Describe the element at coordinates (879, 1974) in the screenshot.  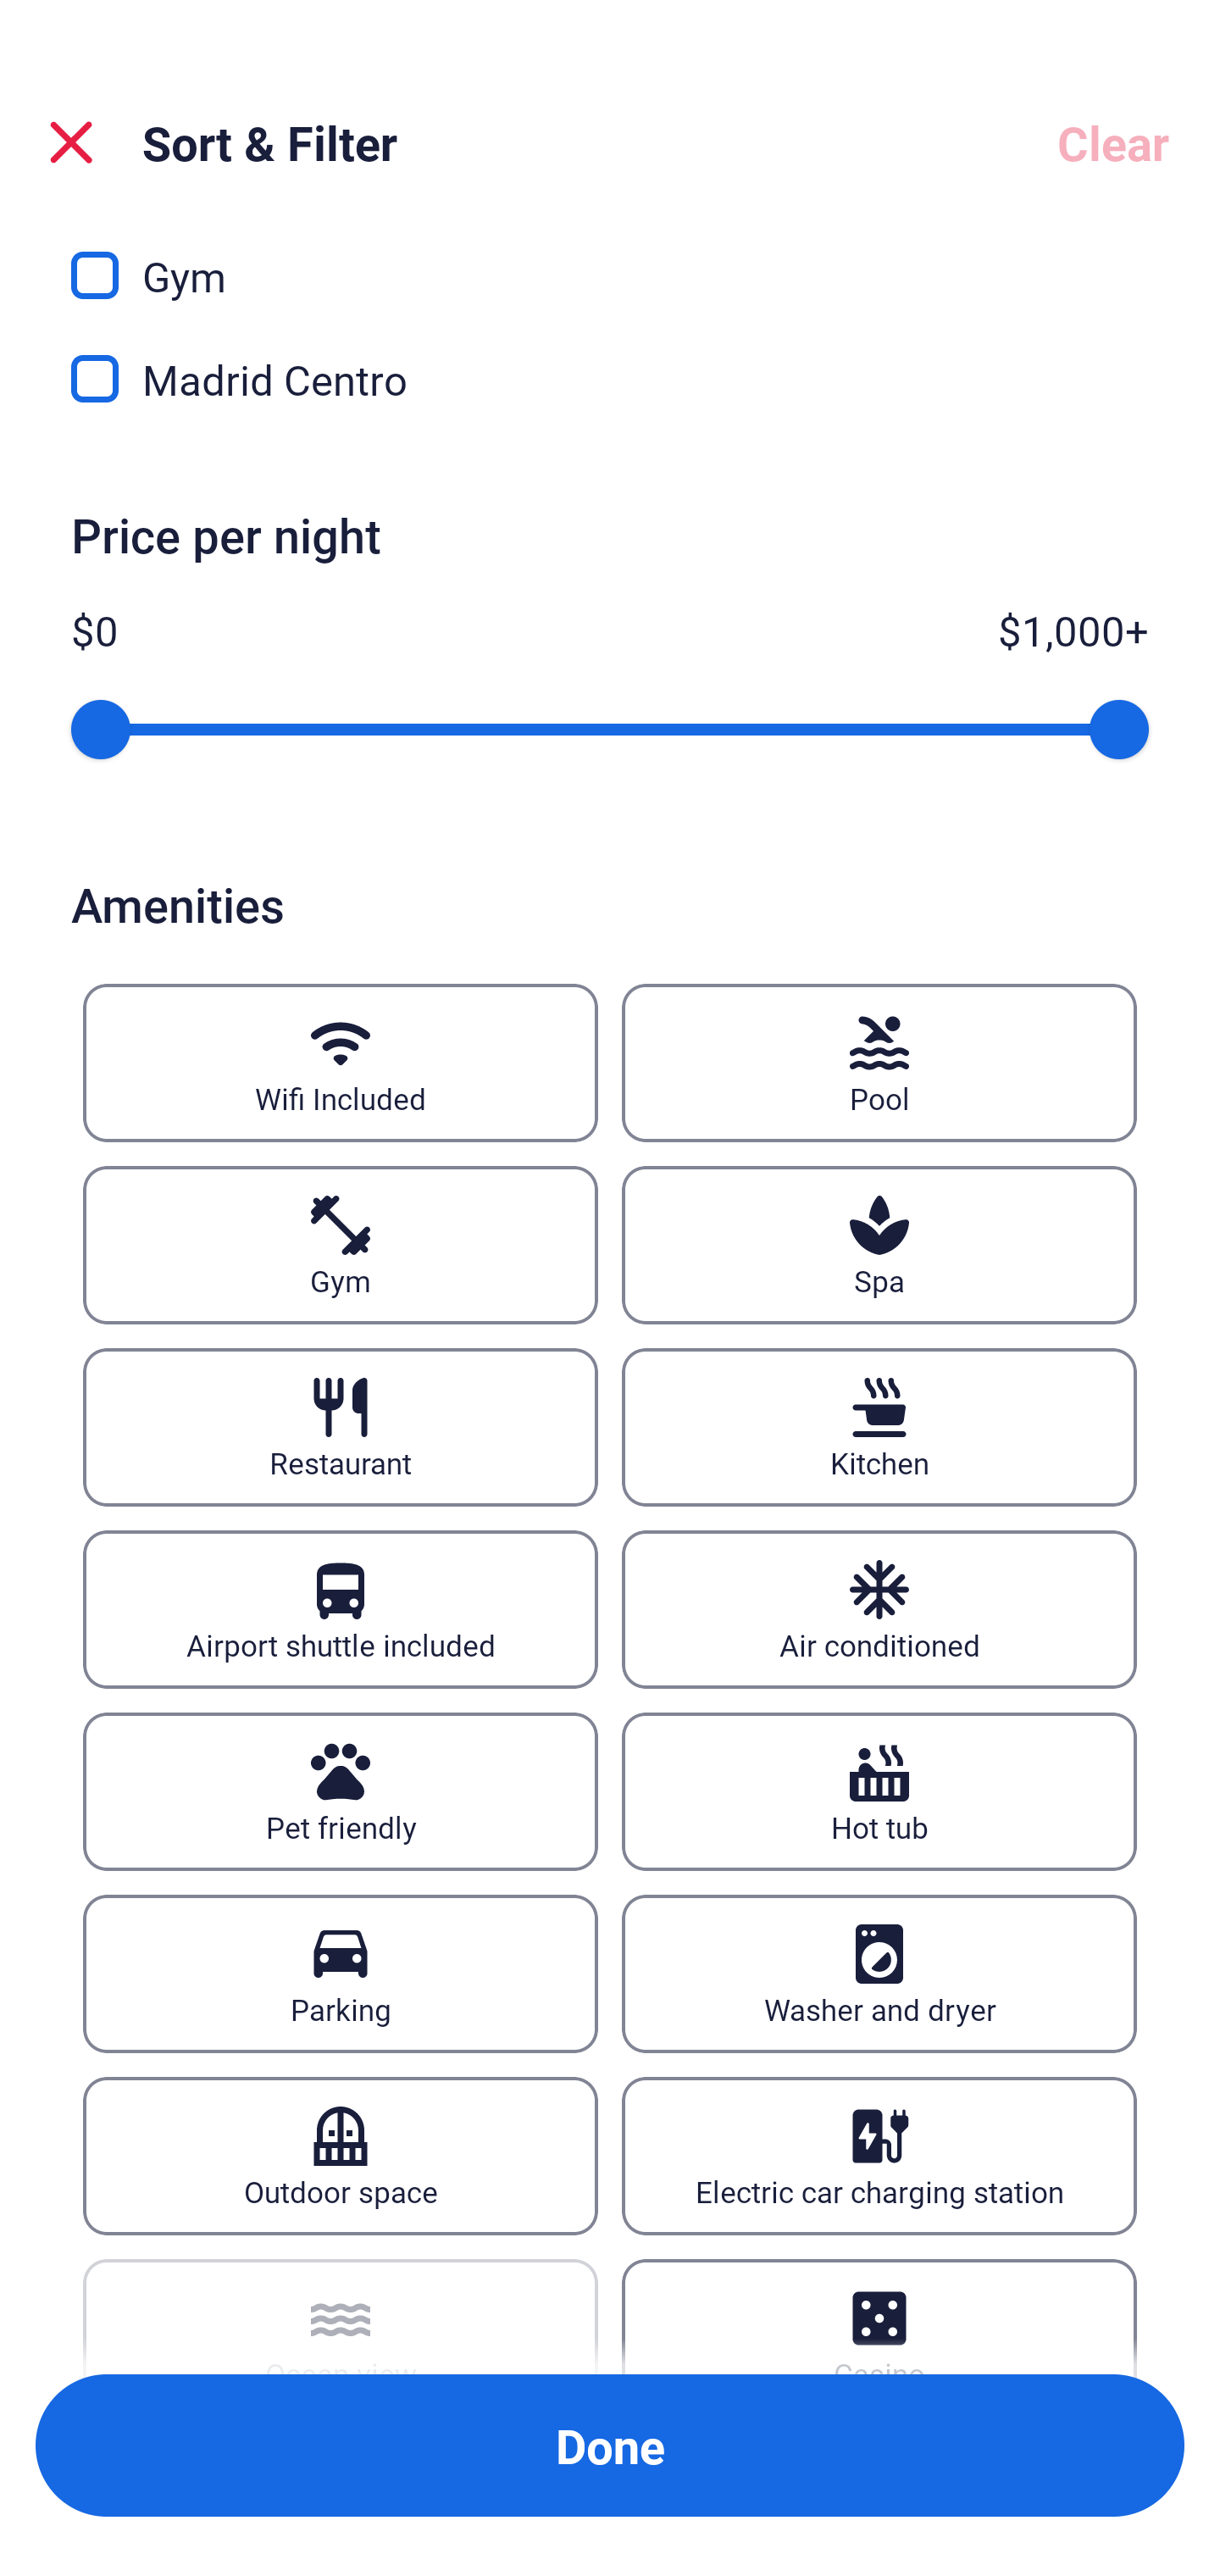
I see `Washer and dryer` at that location.